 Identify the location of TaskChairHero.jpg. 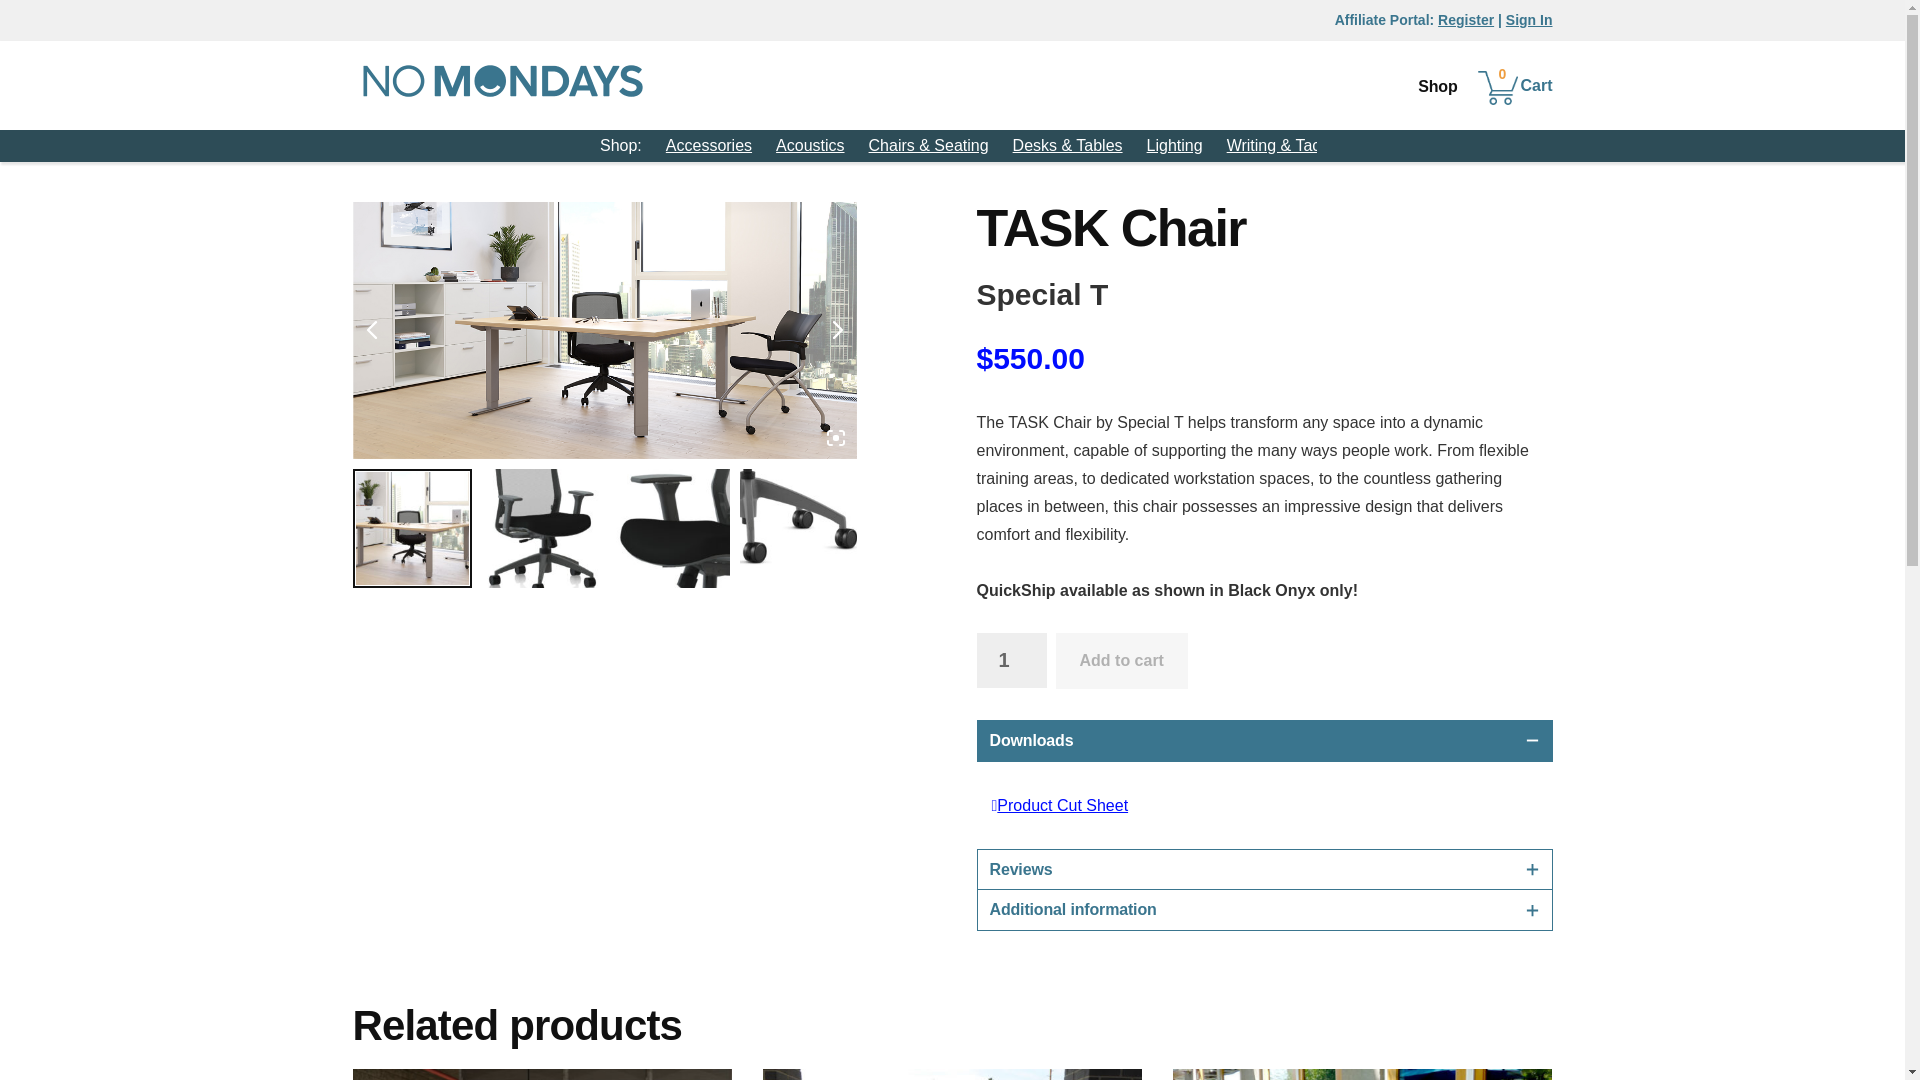
(410, 528).